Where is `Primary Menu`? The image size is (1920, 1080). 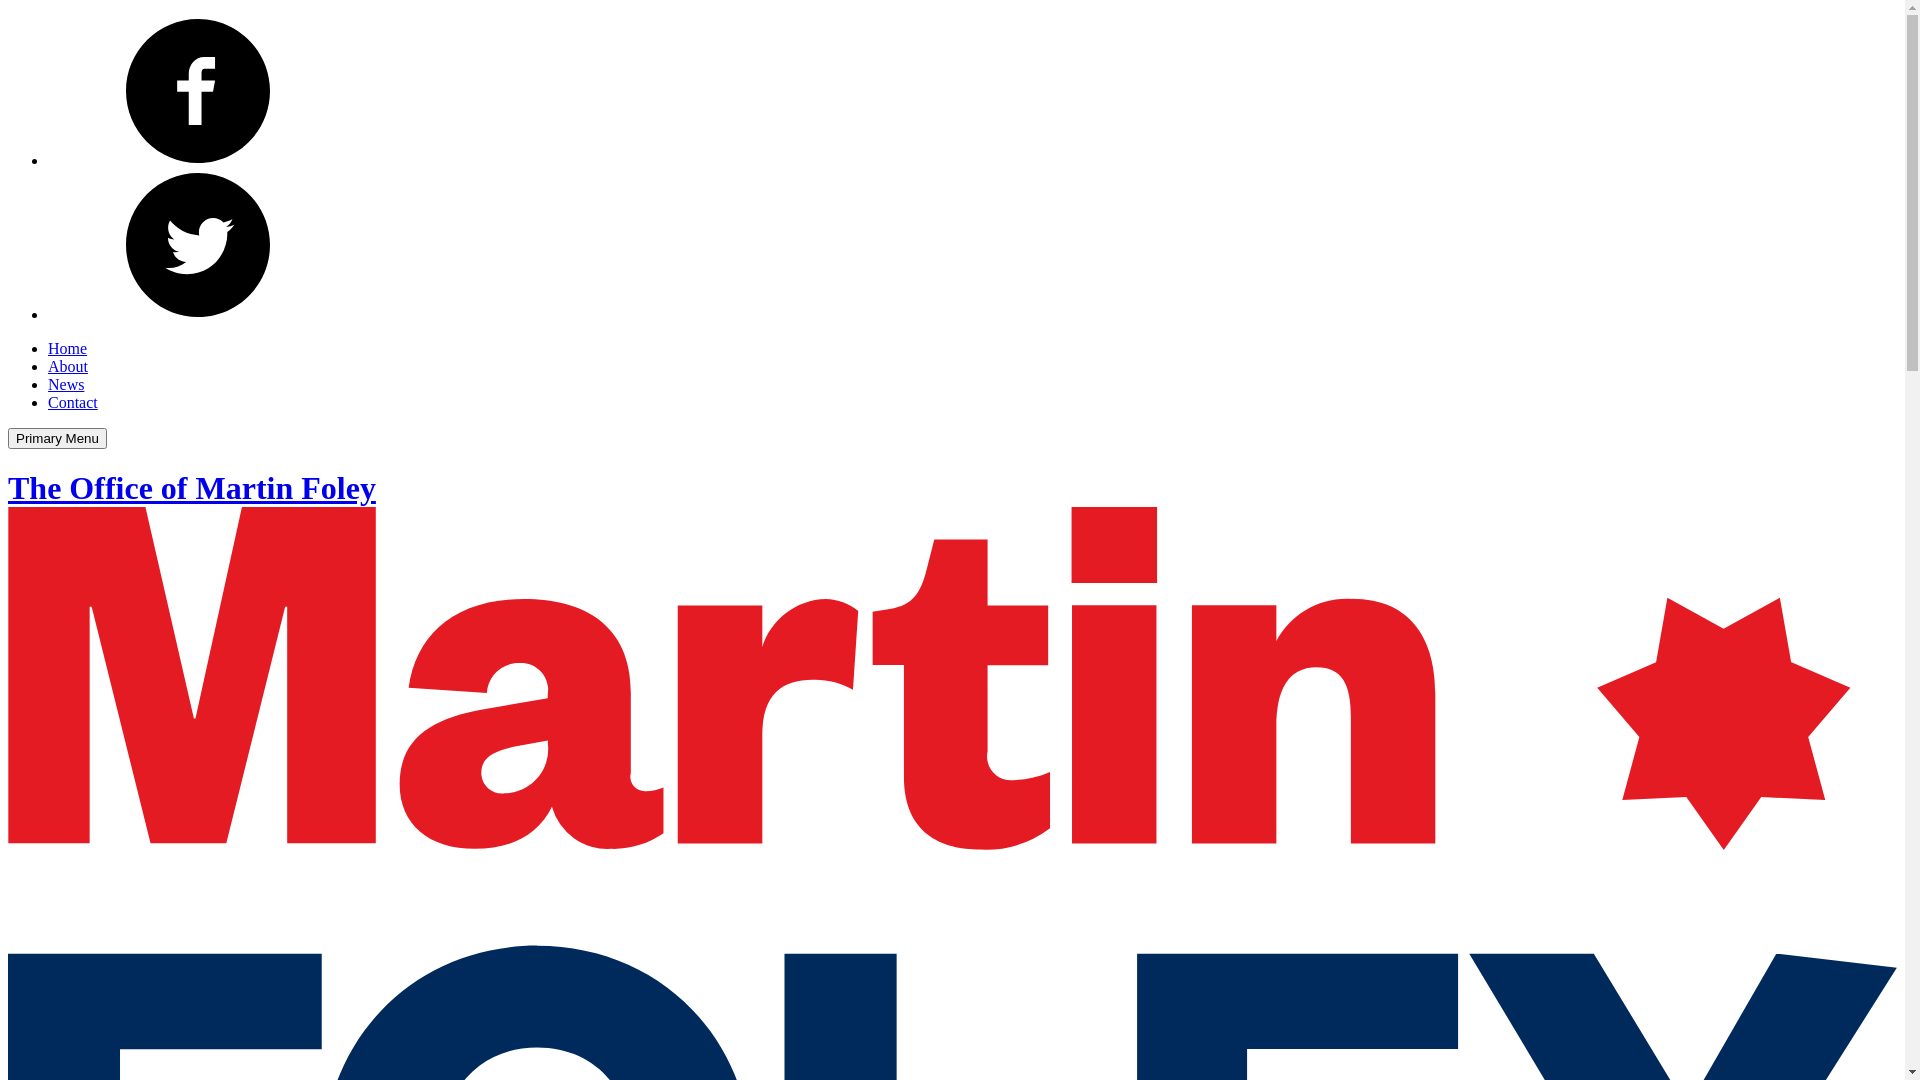 Primary Menu is located at coordinates (58, 438).